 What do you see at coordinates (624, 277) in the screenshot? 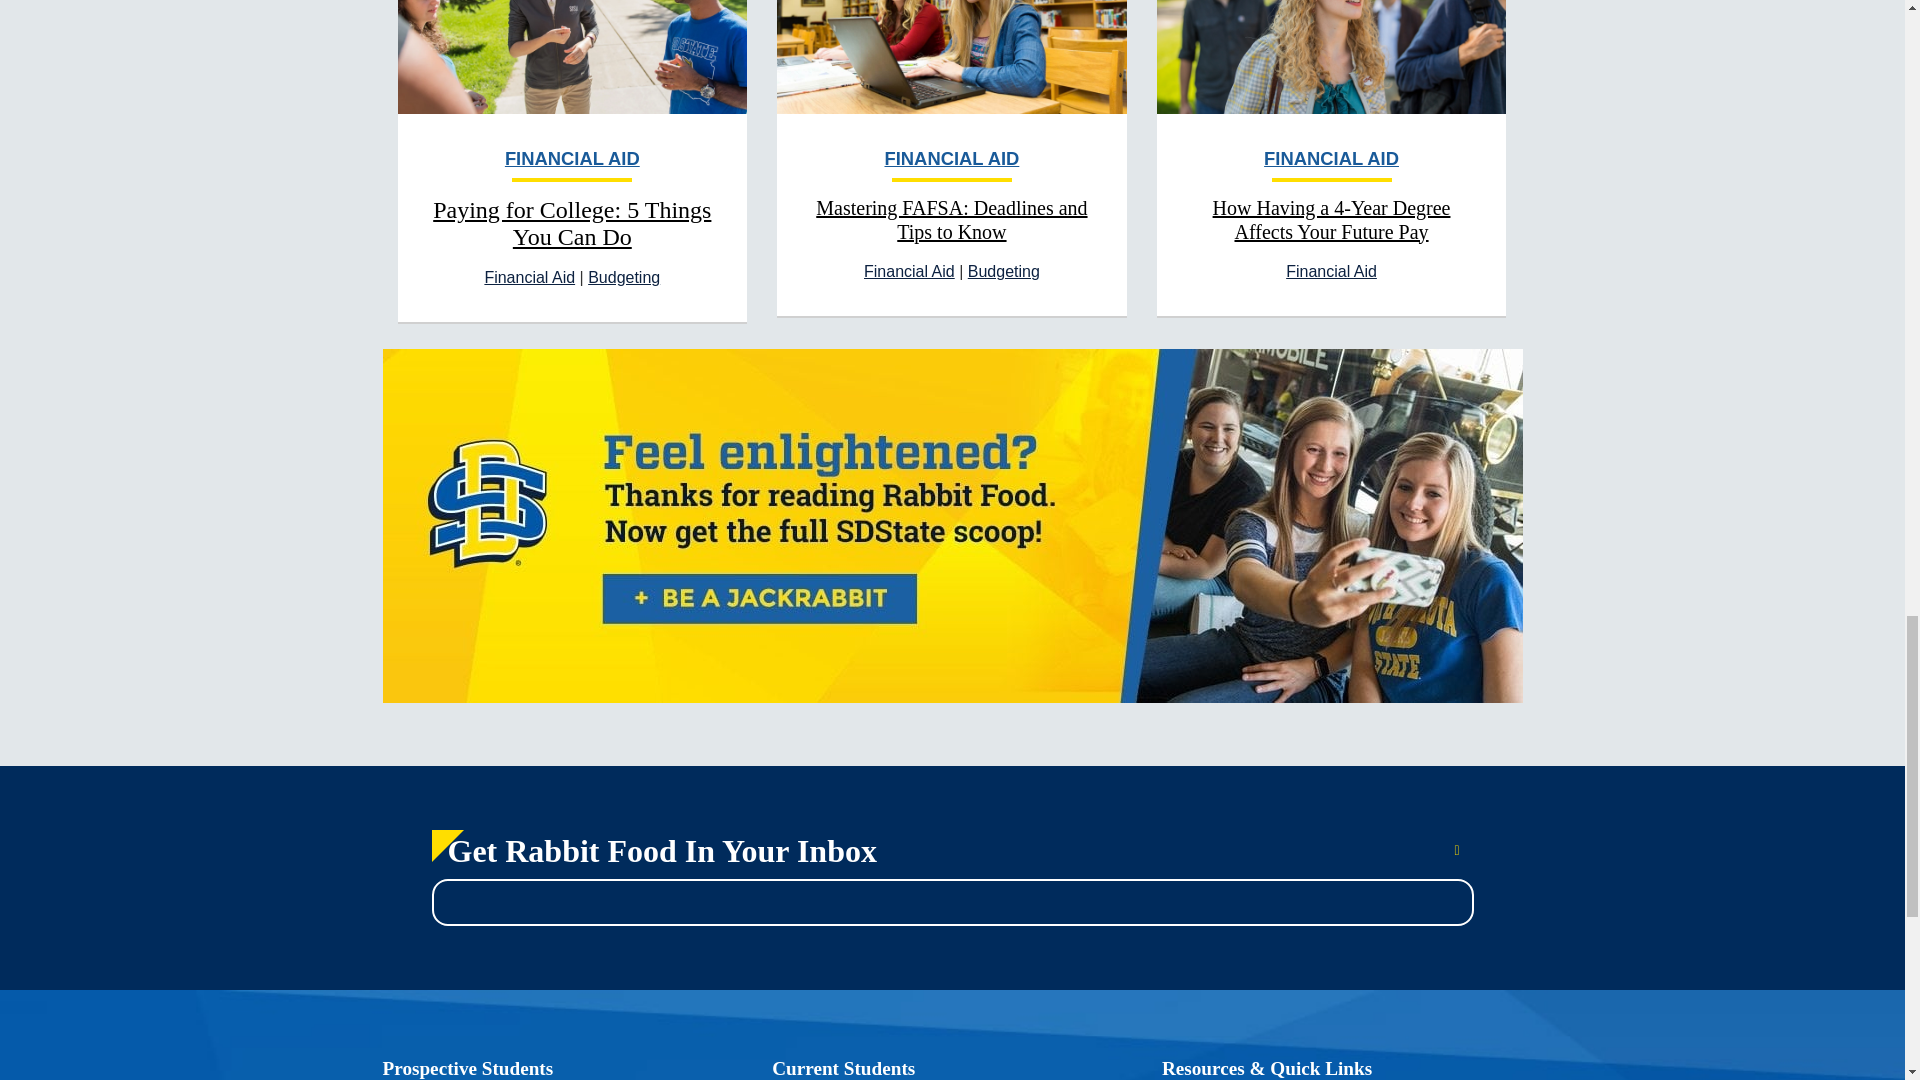
I see `Budgeting` at bounding box center [624, 277].